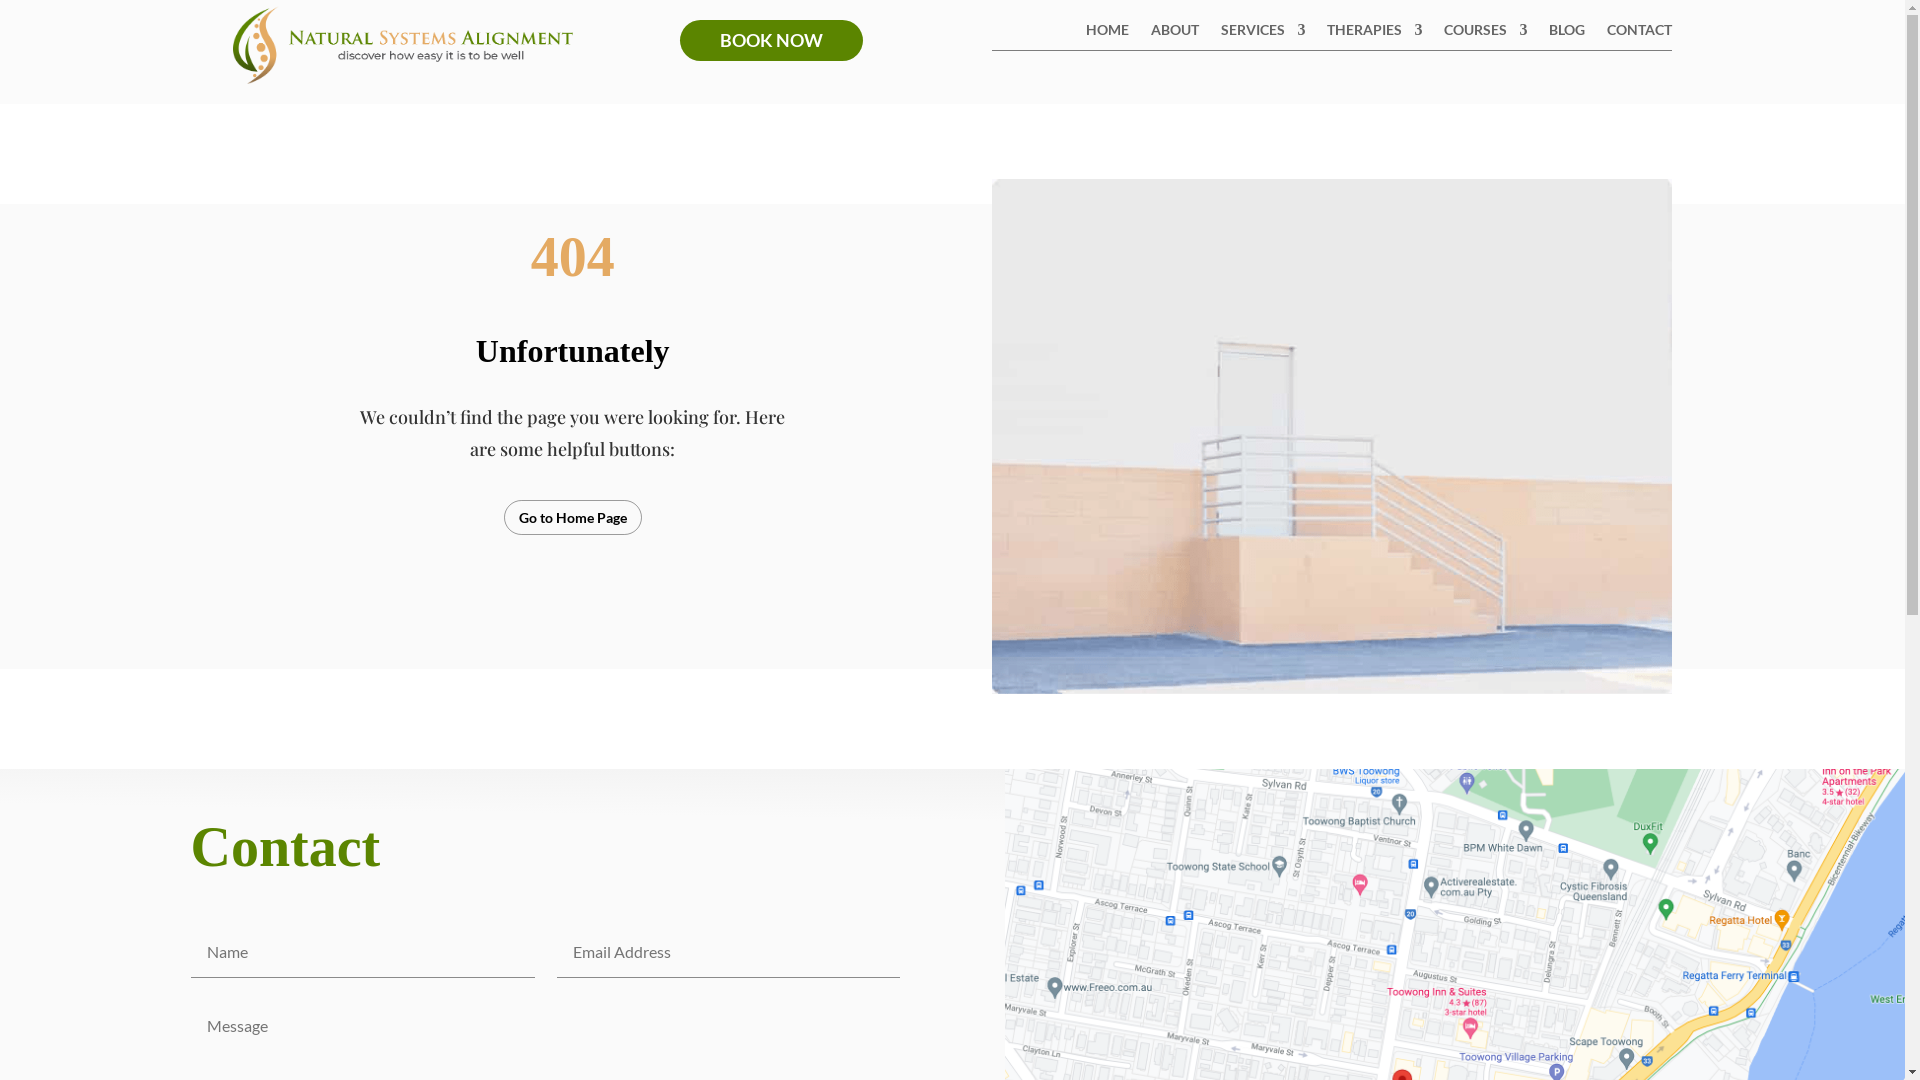  I want to click on BLOG, so click(1567, 34).